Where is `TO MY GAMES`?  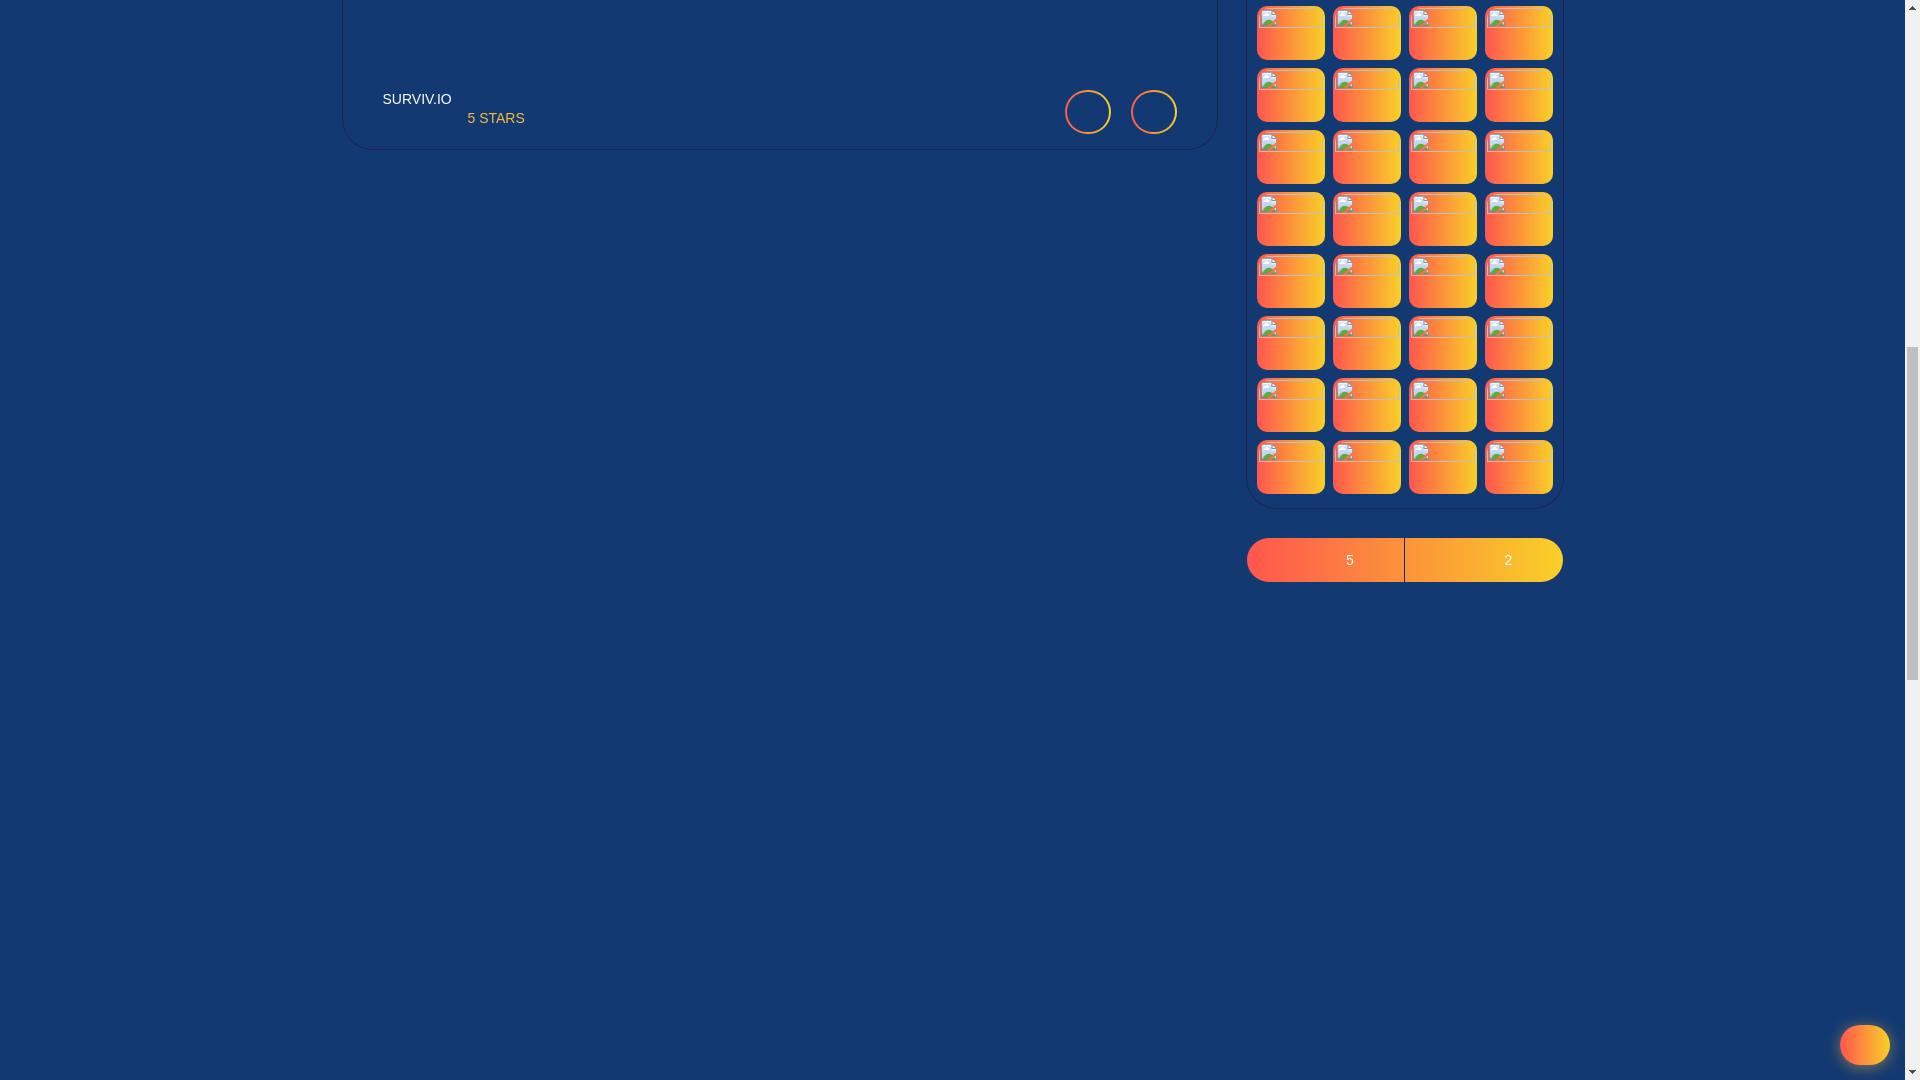
TO MY GAMES is located at coordinates (1086, 111).